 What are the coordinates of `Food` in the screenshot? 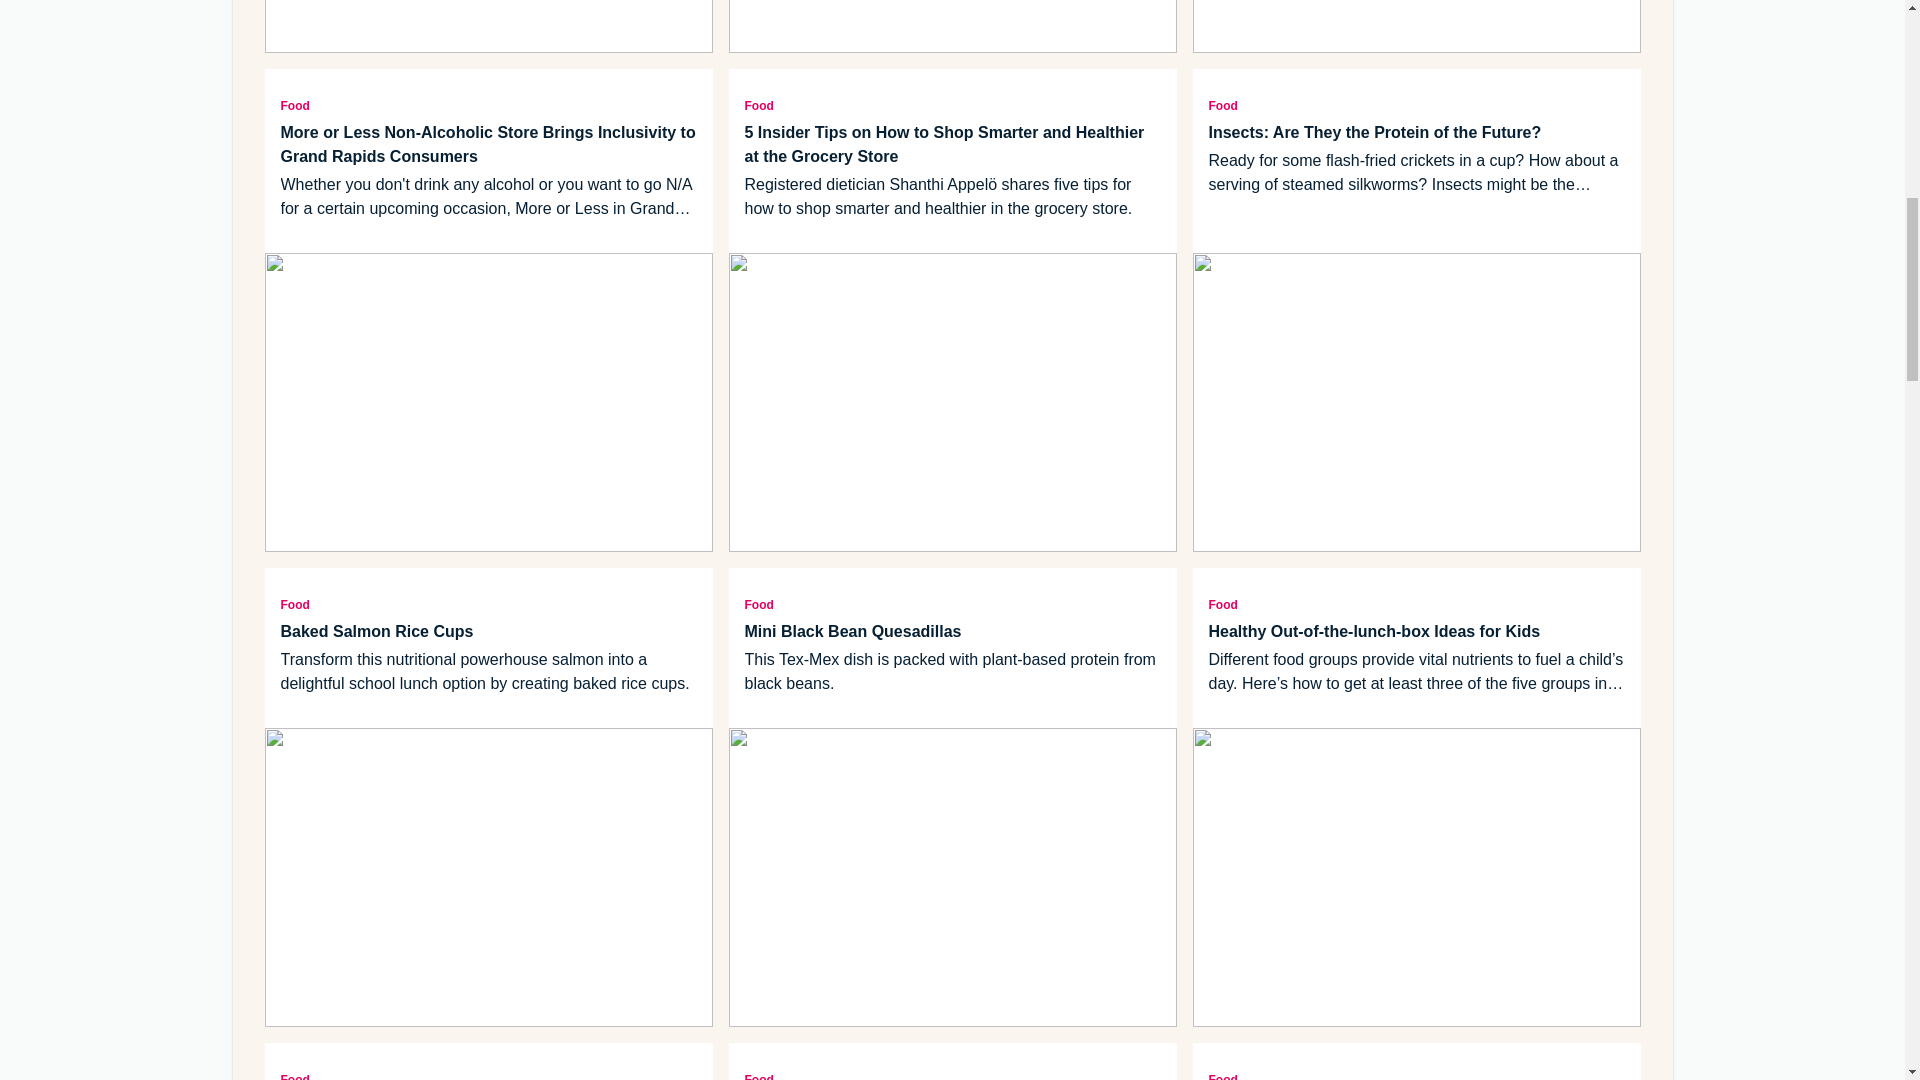 It's located at (952, 104).